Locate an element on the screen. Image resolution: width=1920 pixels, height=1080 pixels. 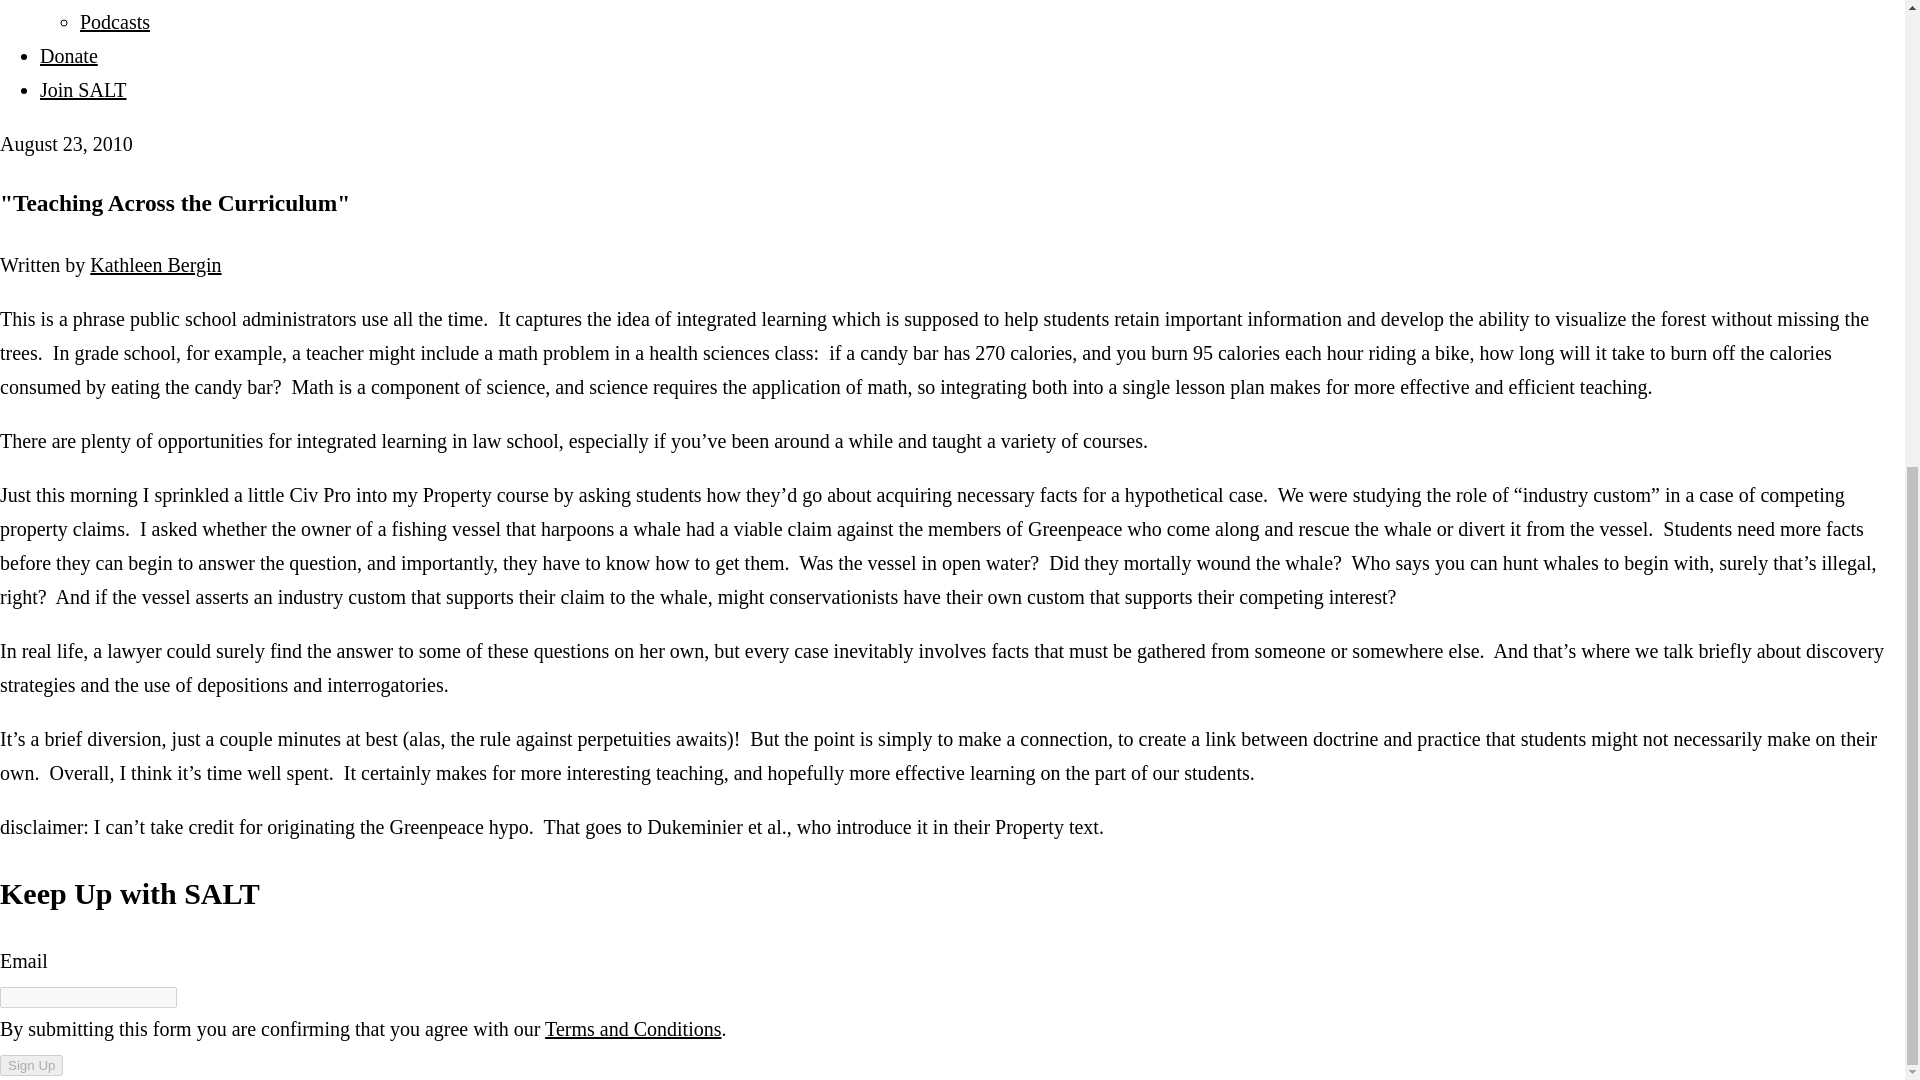
Kathleen Bergin is located at coordinates (155, 264).